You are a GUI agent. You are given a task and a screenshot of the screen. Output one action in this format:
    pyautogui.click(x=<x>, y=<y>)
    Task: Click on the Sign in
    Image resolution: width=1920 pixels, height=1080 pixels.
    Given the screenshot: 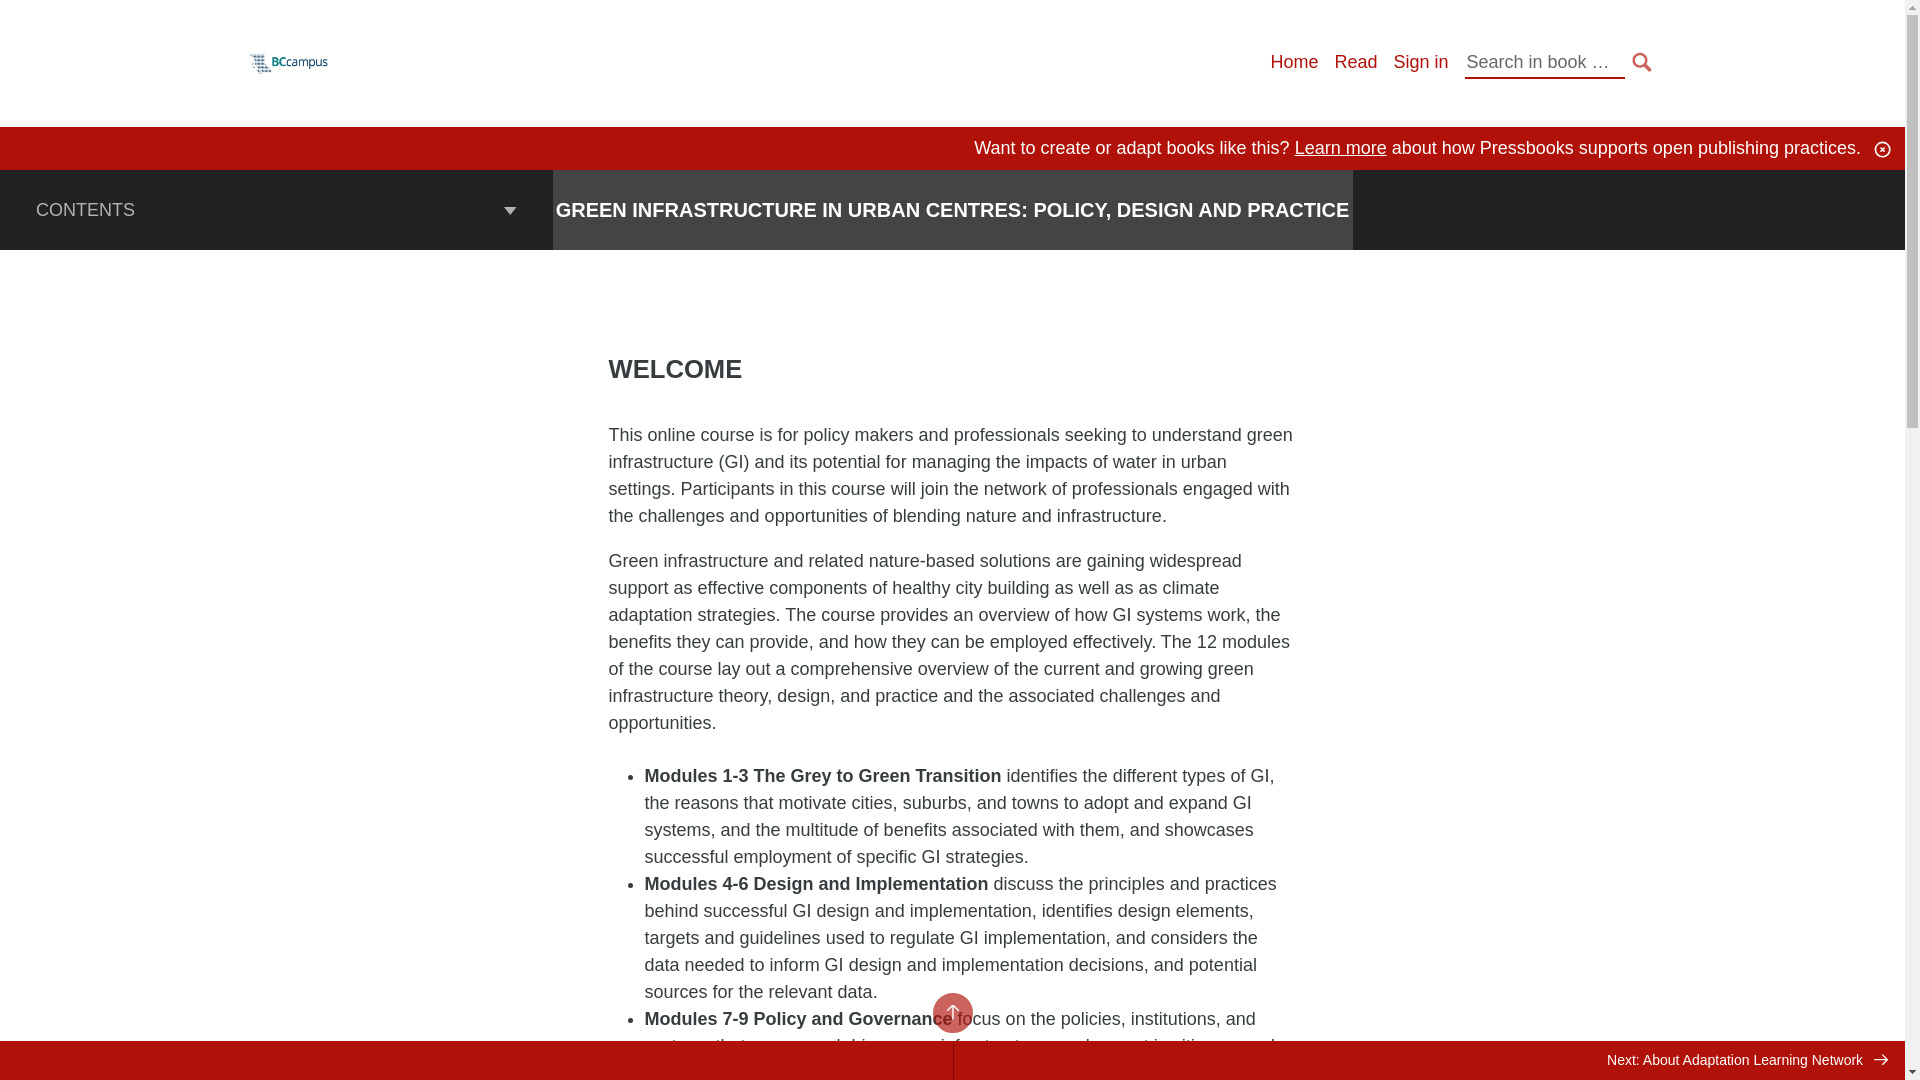 What is the action you would take?
    pyautogui.click(x=1420, y=62)
    